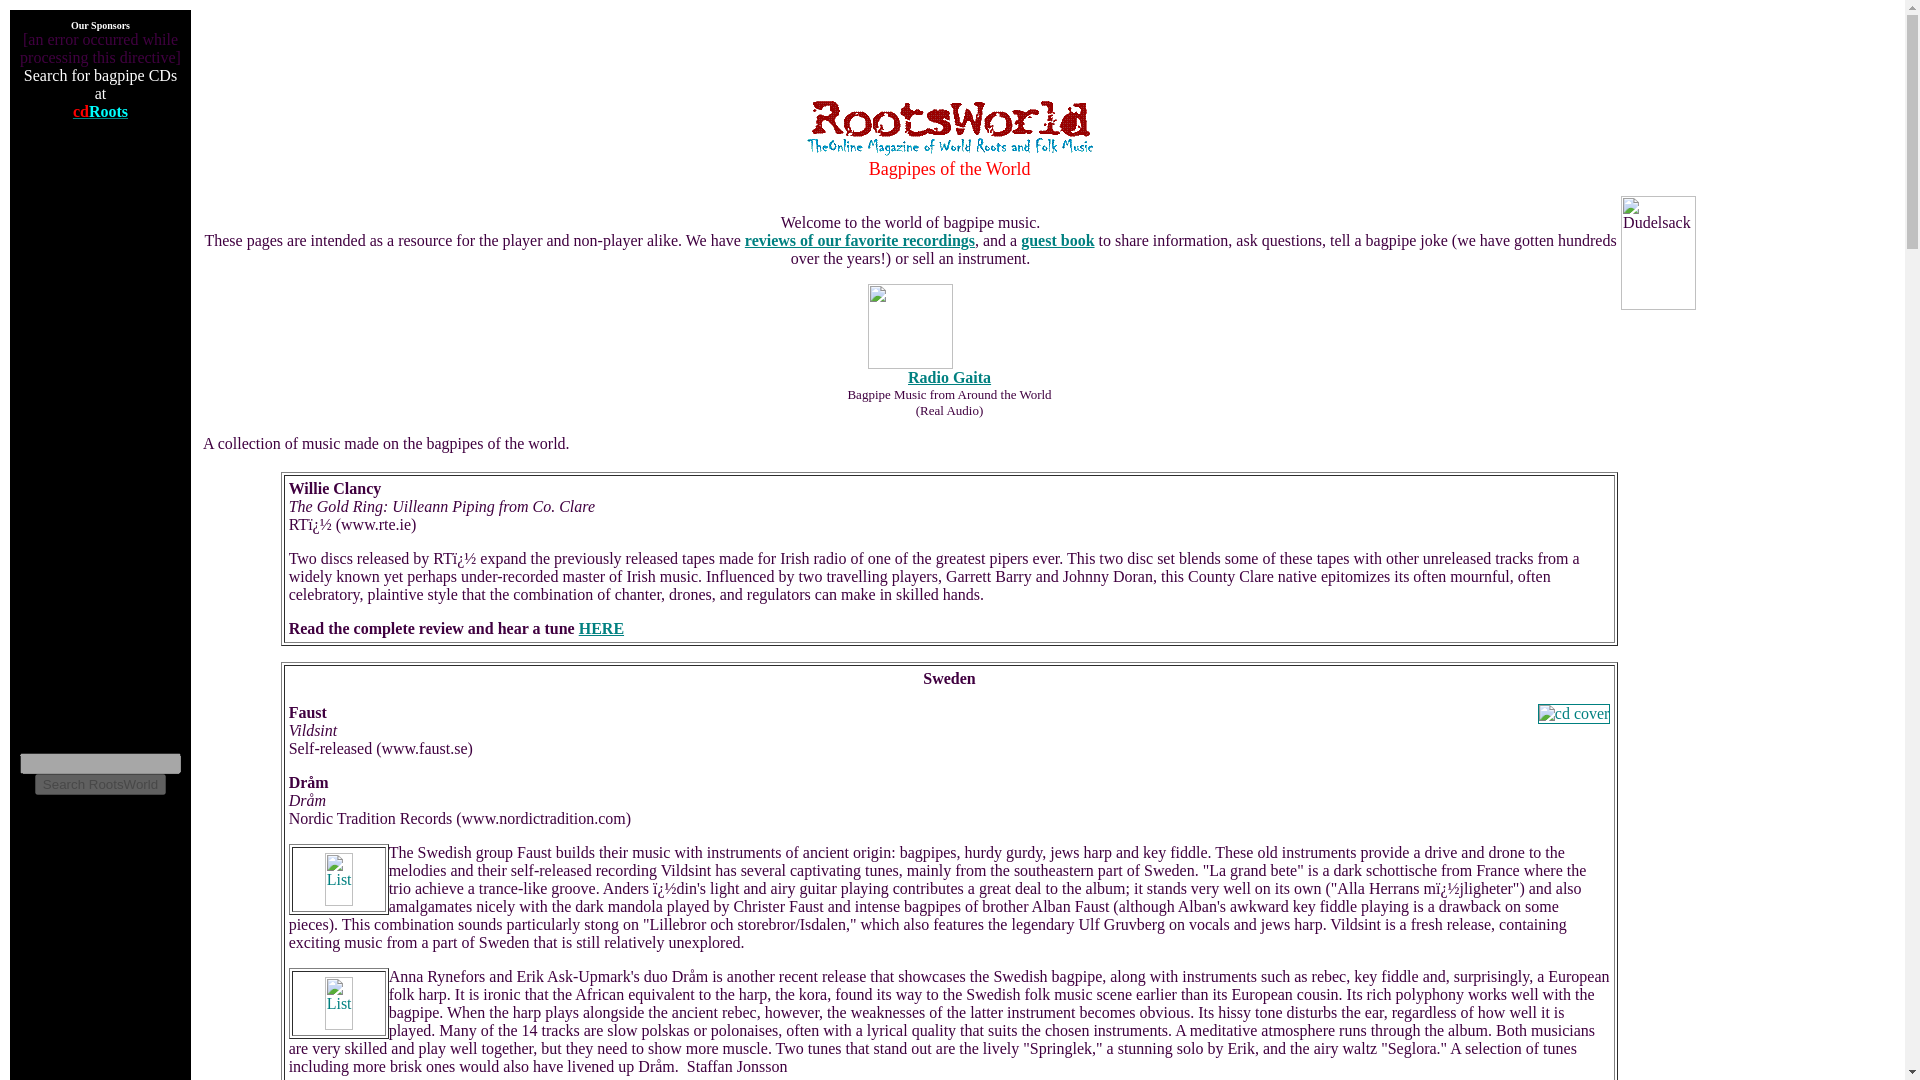  What do you see at coordinates (100, 784) in the screenshot?
I see `Search RootsWorld` at bounding box center [100, 784].